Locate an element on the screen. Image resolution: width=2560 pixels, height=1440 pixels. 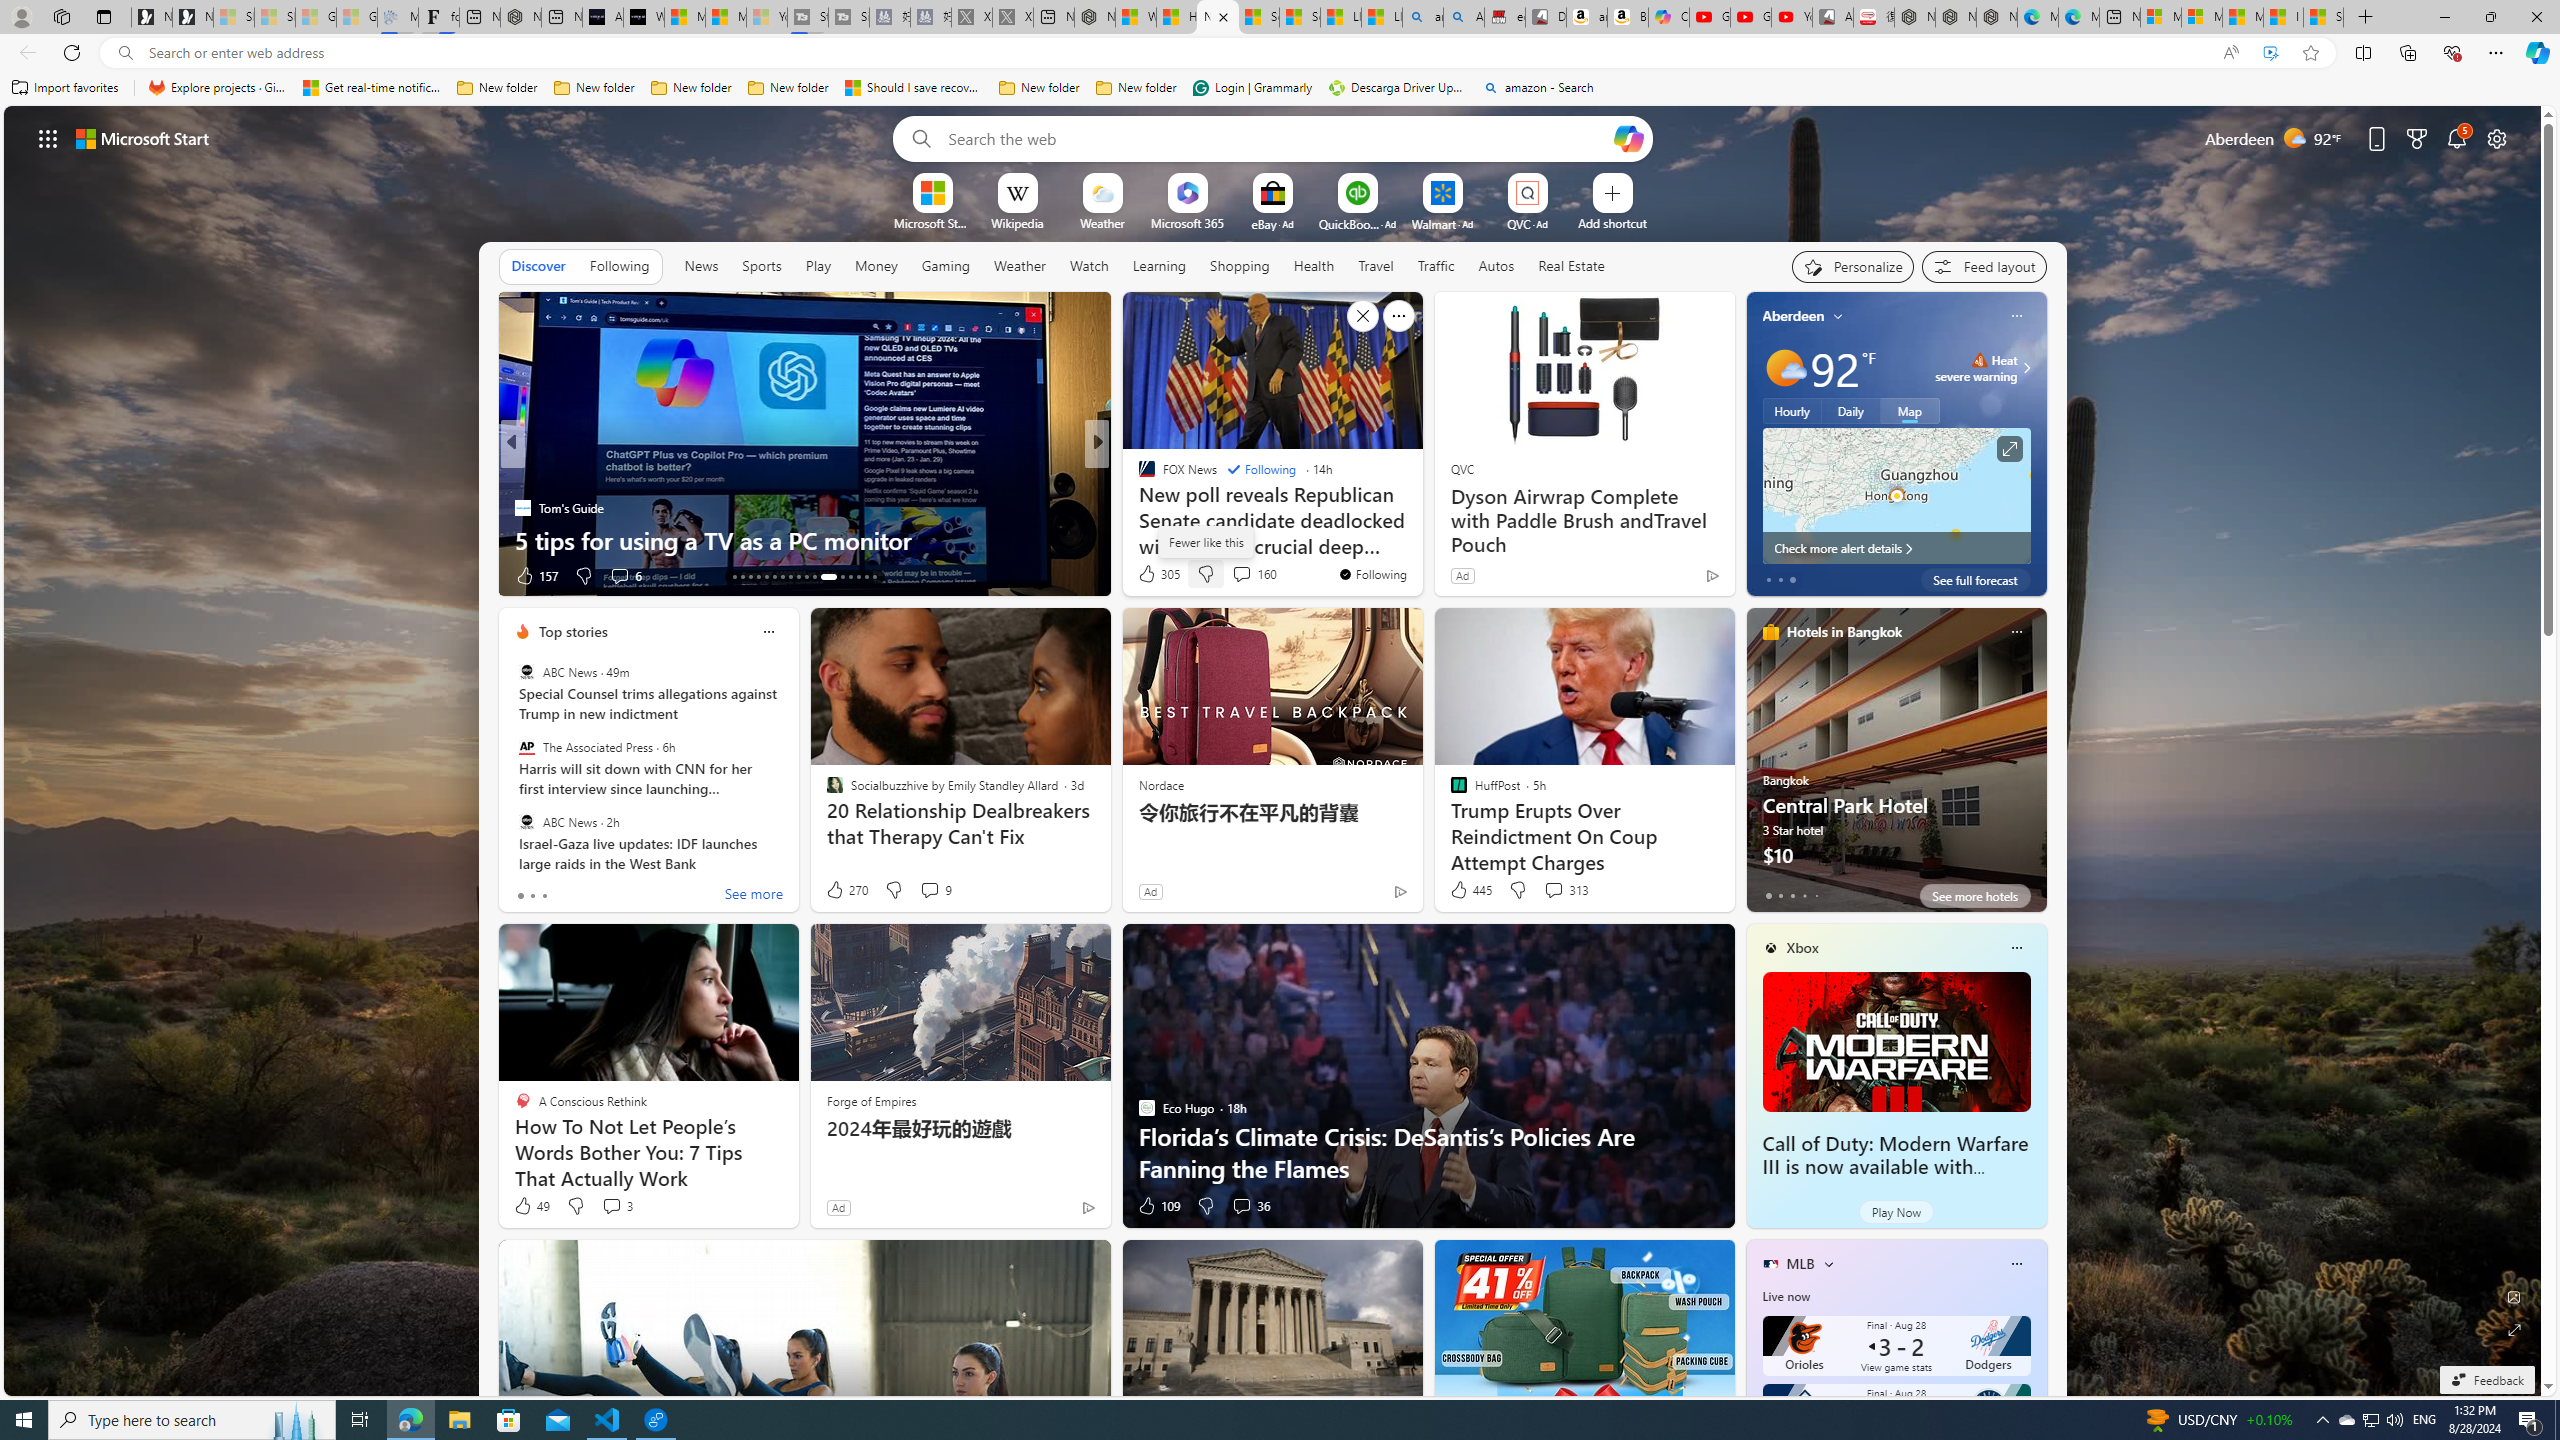
amazon - Search is located at coordinates (1423, 17).